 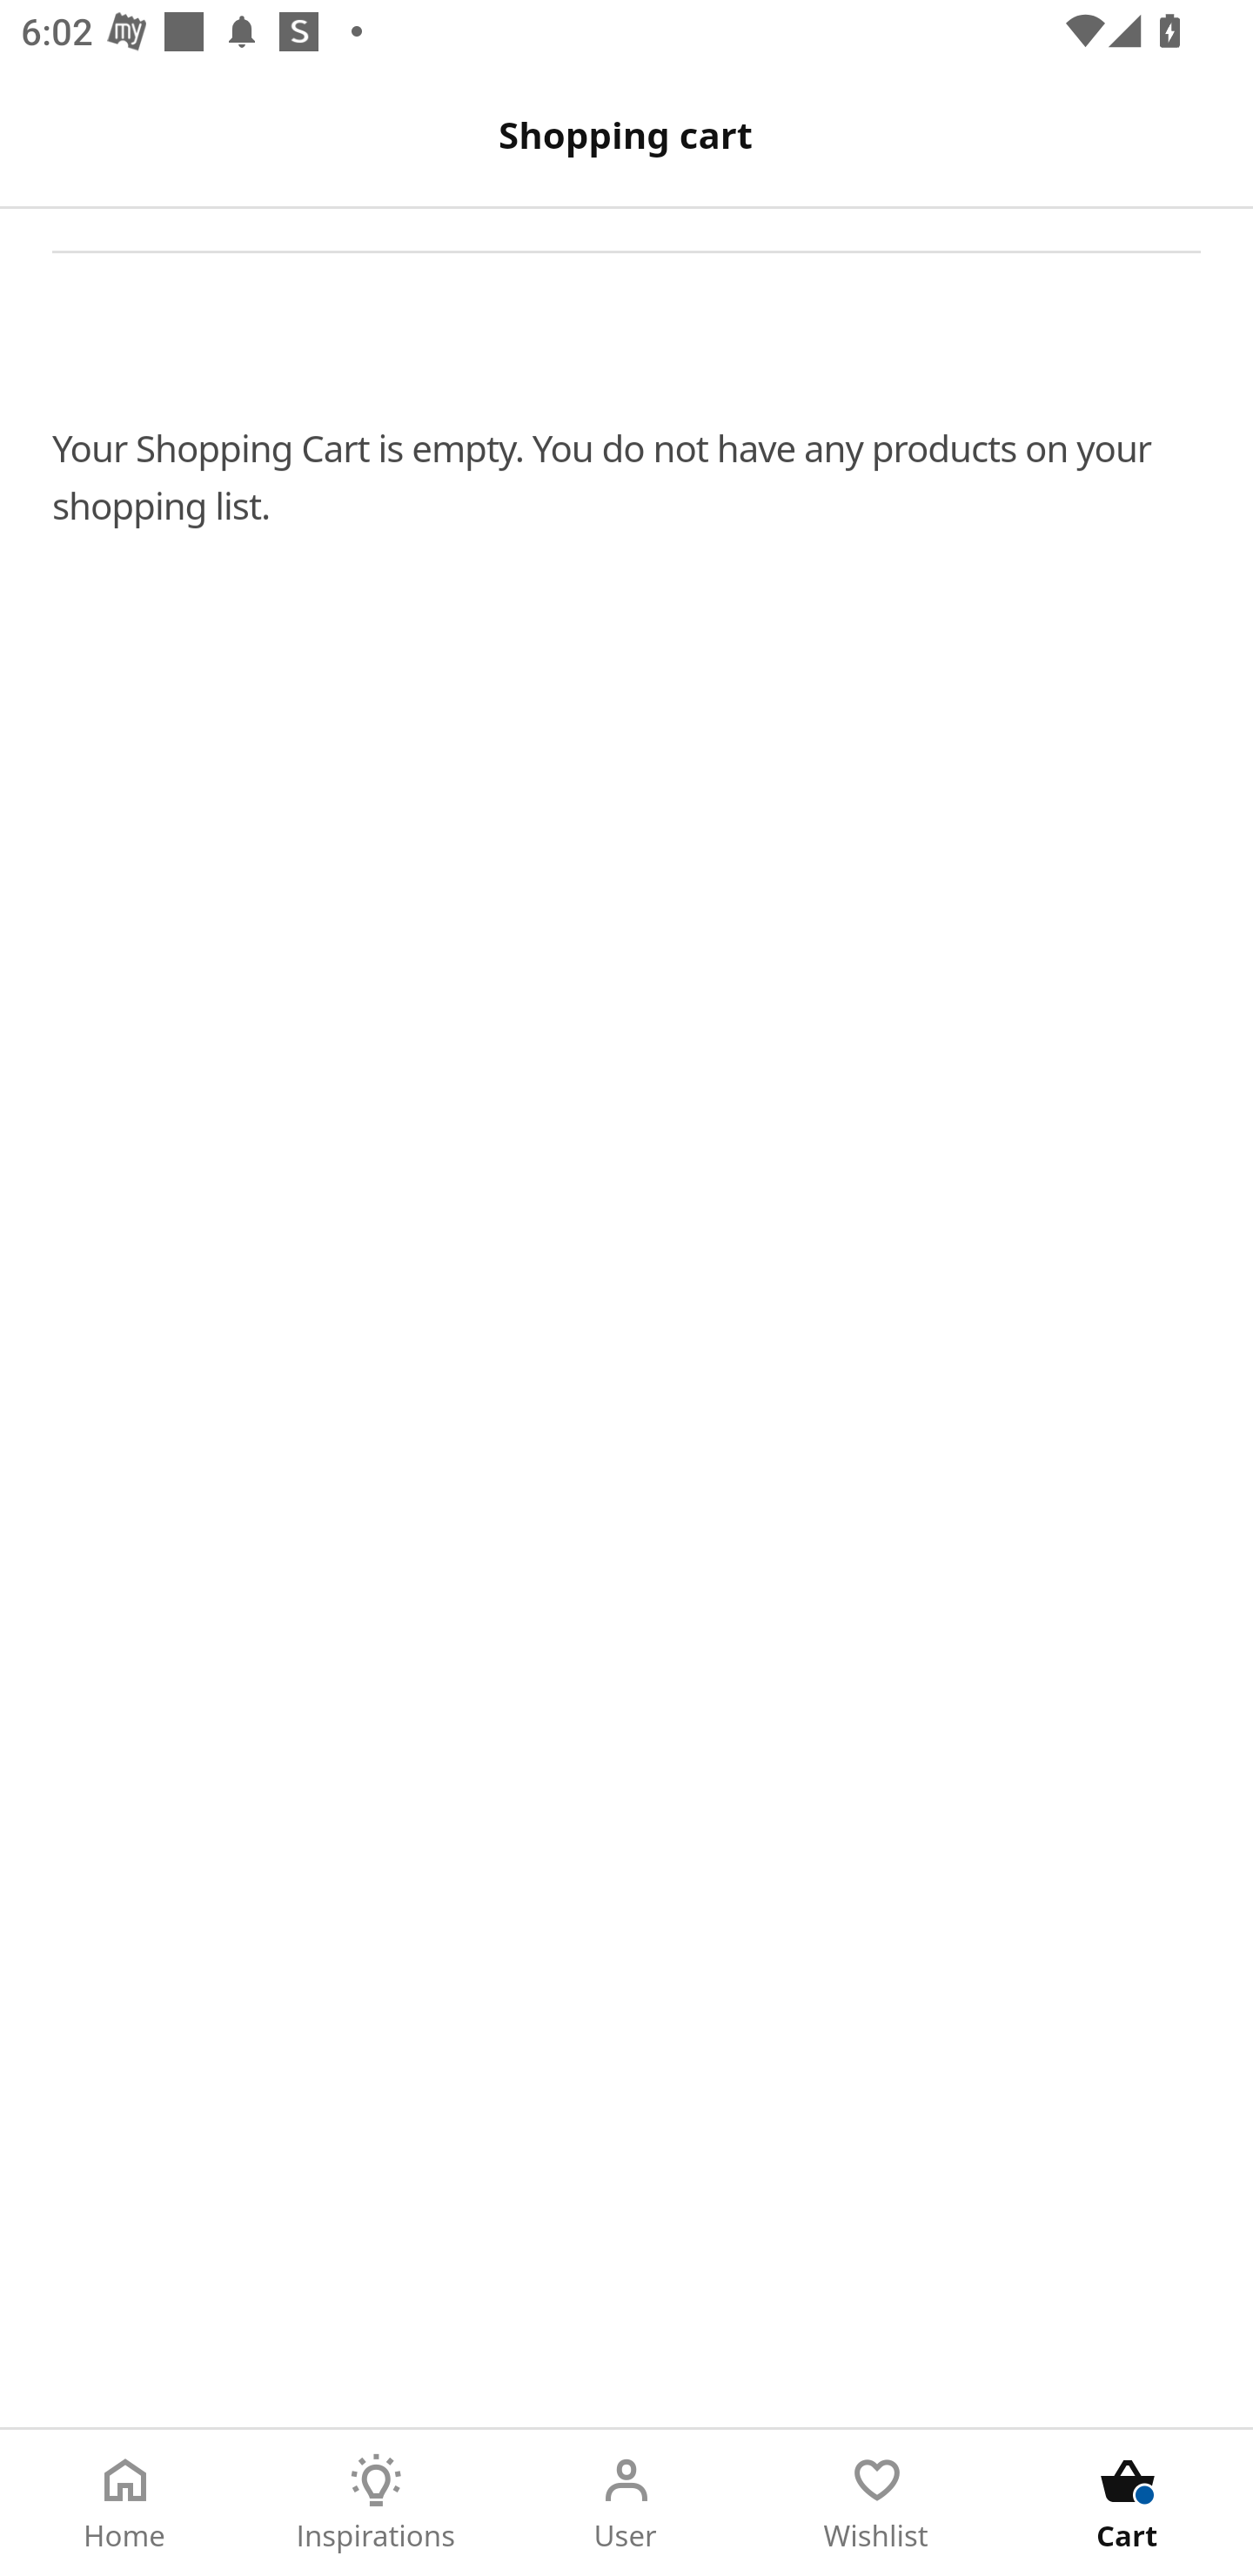 What do you see at coordinates (877, 2503) in the screenshot?
I see `Wishlist
Tab 4 of 5` at bounding box center [877, 2503].